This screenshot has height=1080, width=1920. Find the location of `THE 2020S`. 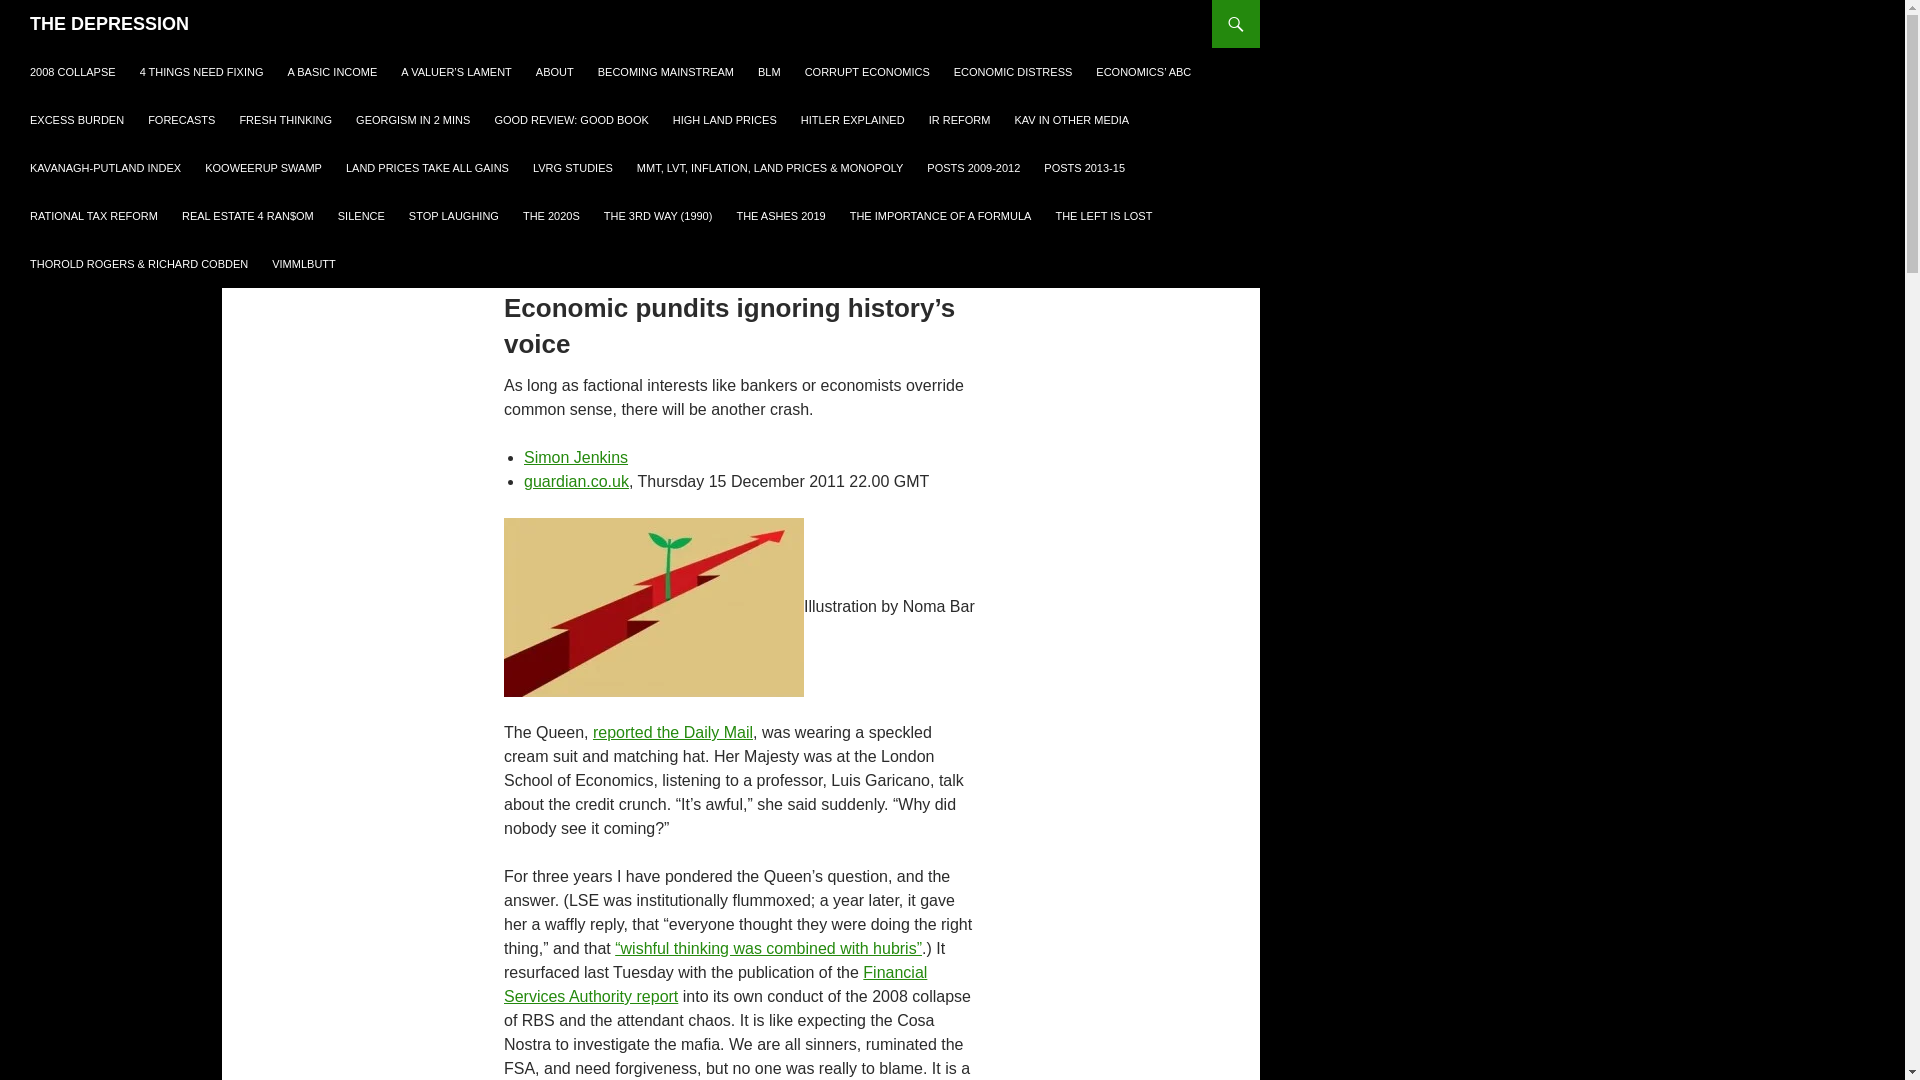

THE 2020S is located at coordinates (550, 216).